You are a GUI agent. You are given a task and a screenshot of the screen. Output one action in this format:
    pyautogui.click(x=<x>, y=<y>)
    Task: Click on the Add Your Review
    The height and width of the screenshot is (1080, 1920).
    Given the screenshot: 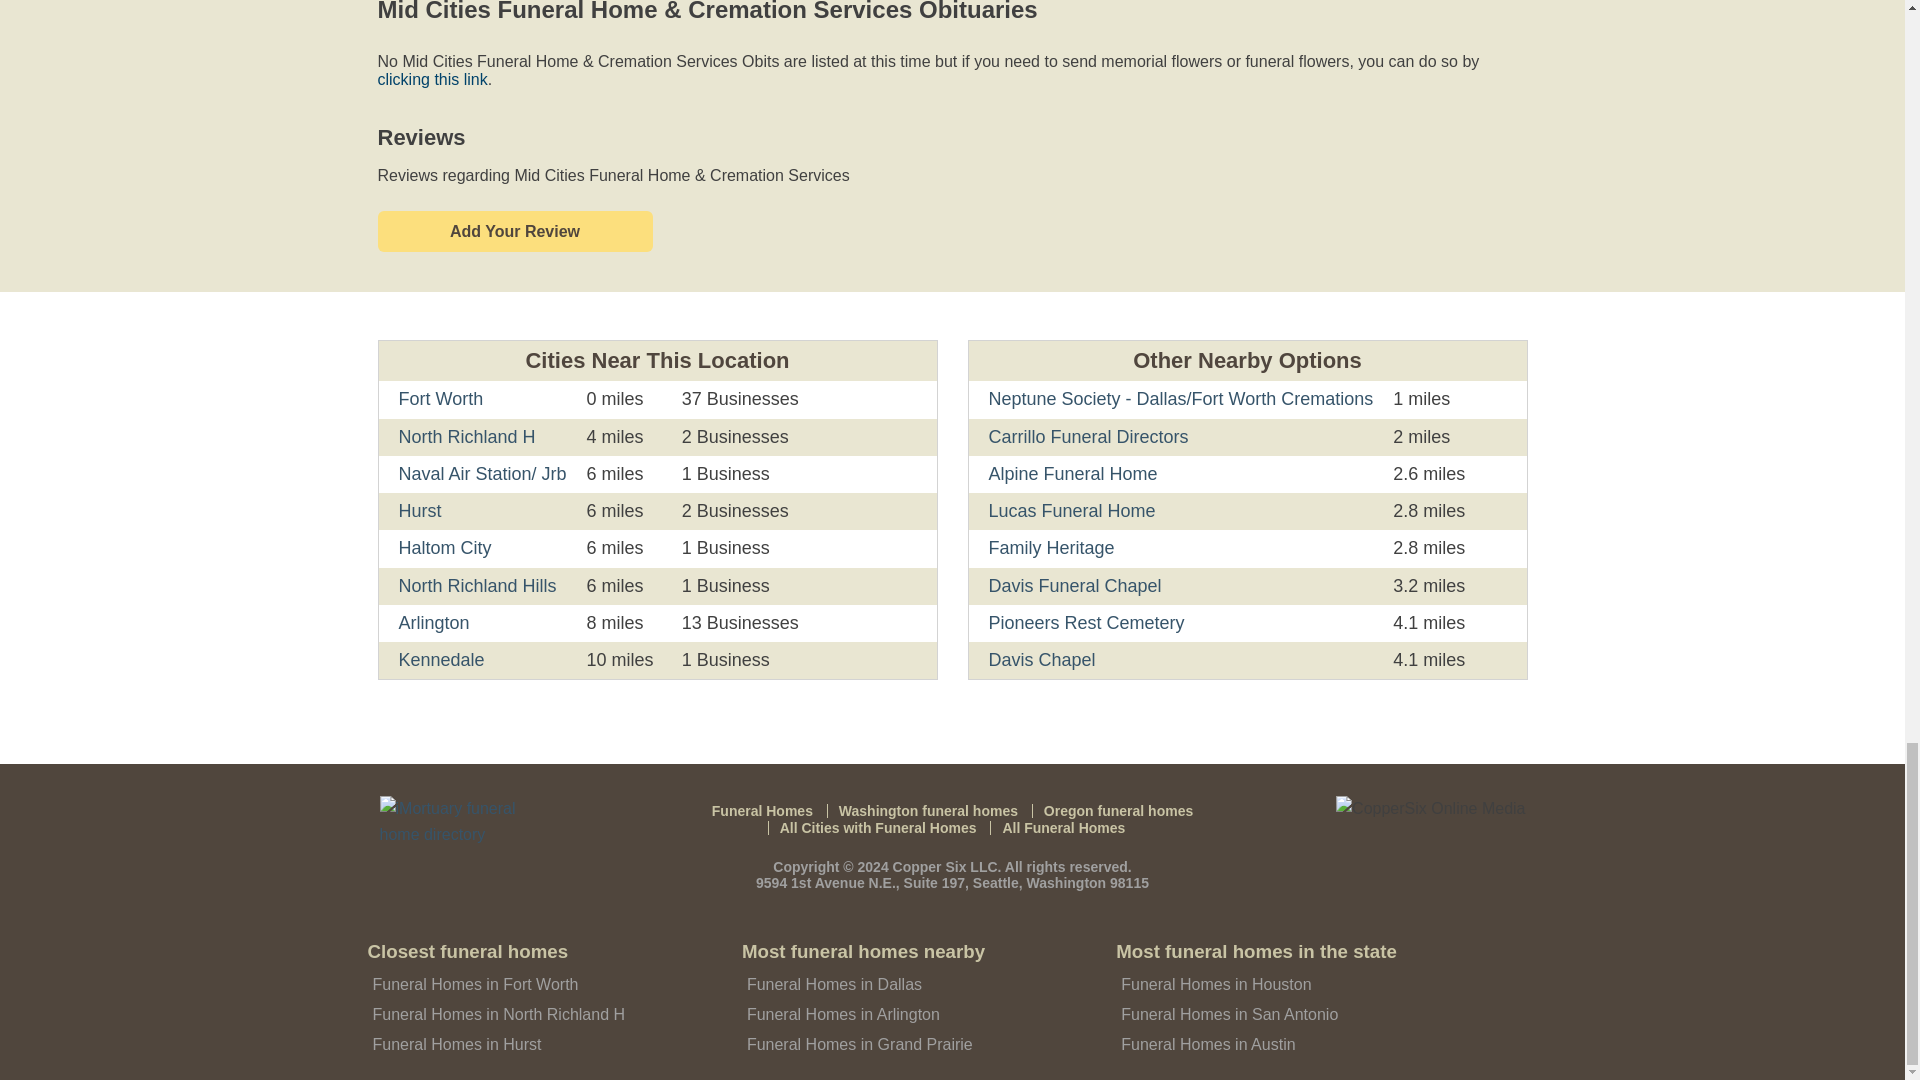 What is the action you would take?
    pyautogui.click(x=515, y=230)
    